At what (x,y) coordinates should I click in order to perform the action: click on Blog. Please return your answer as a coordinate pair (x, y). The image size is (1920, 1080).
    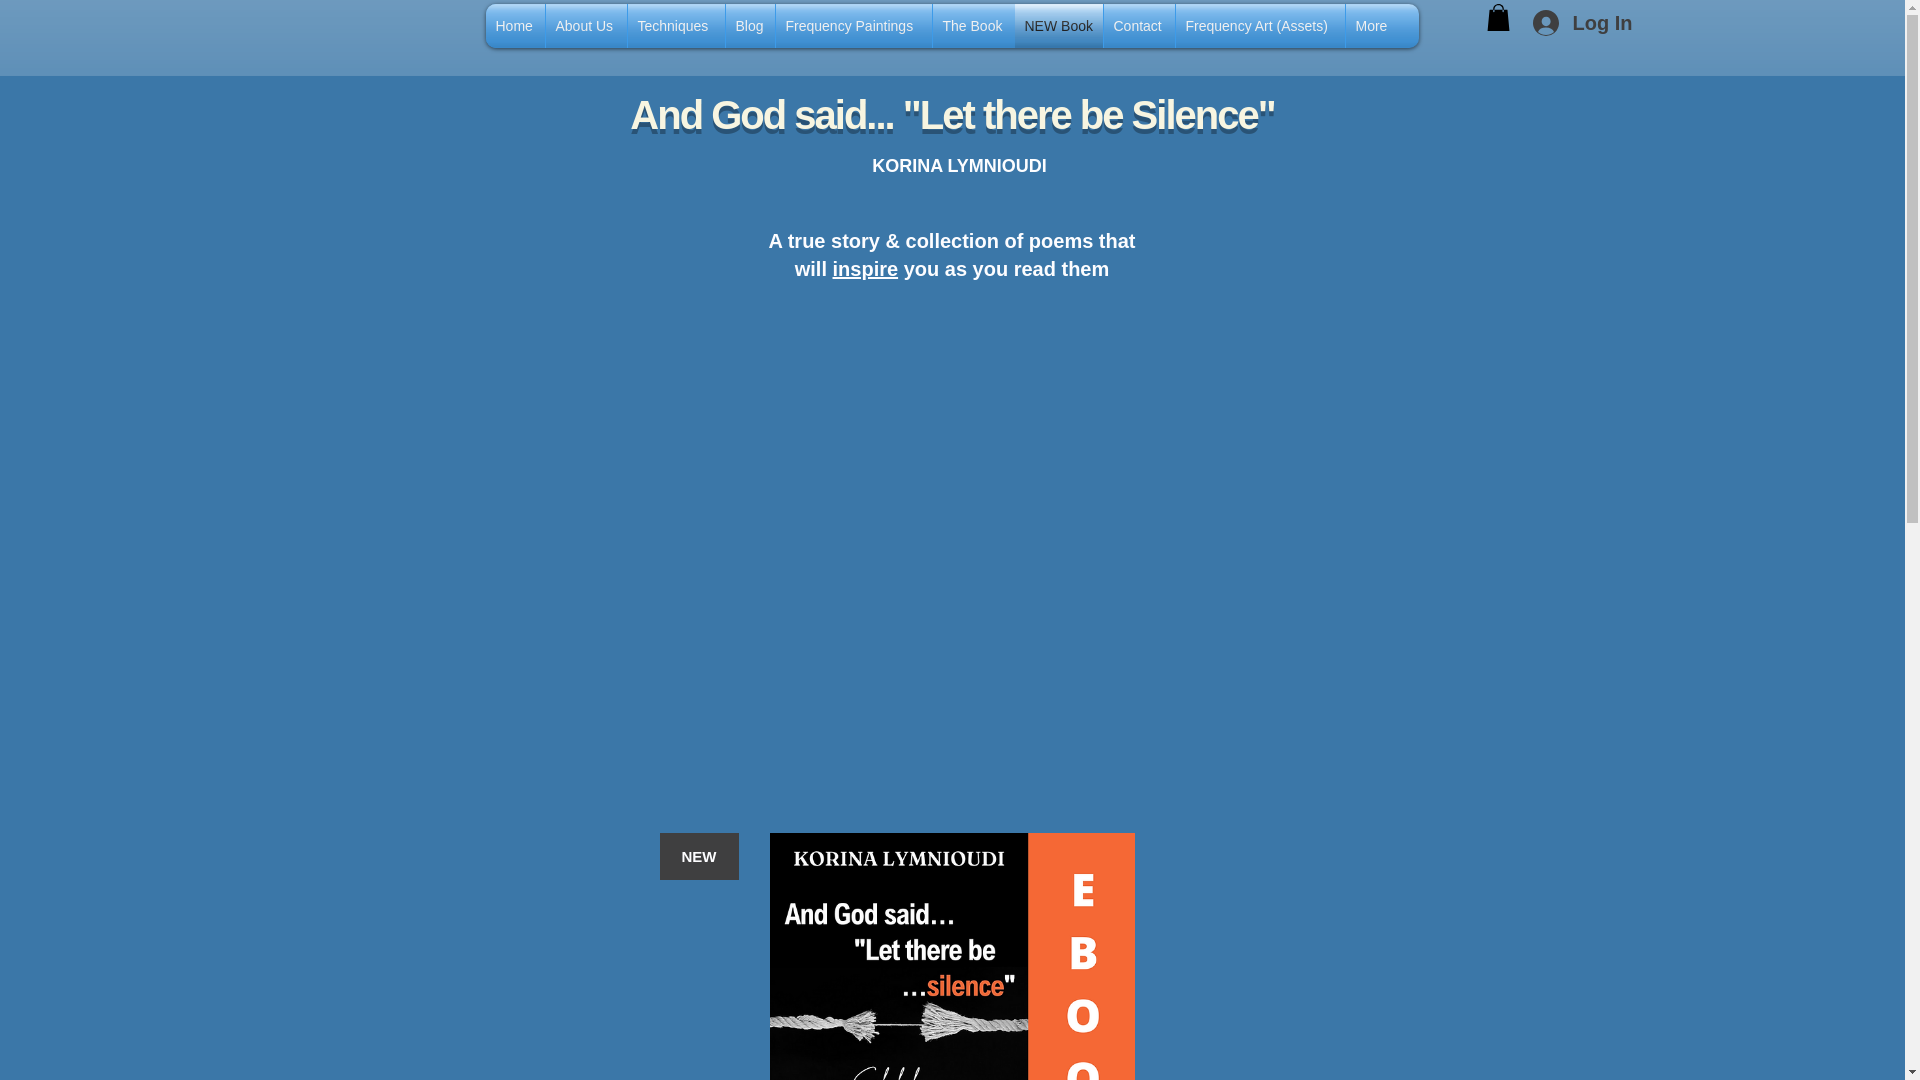
    Looking at the image, I should click on (750, 26).